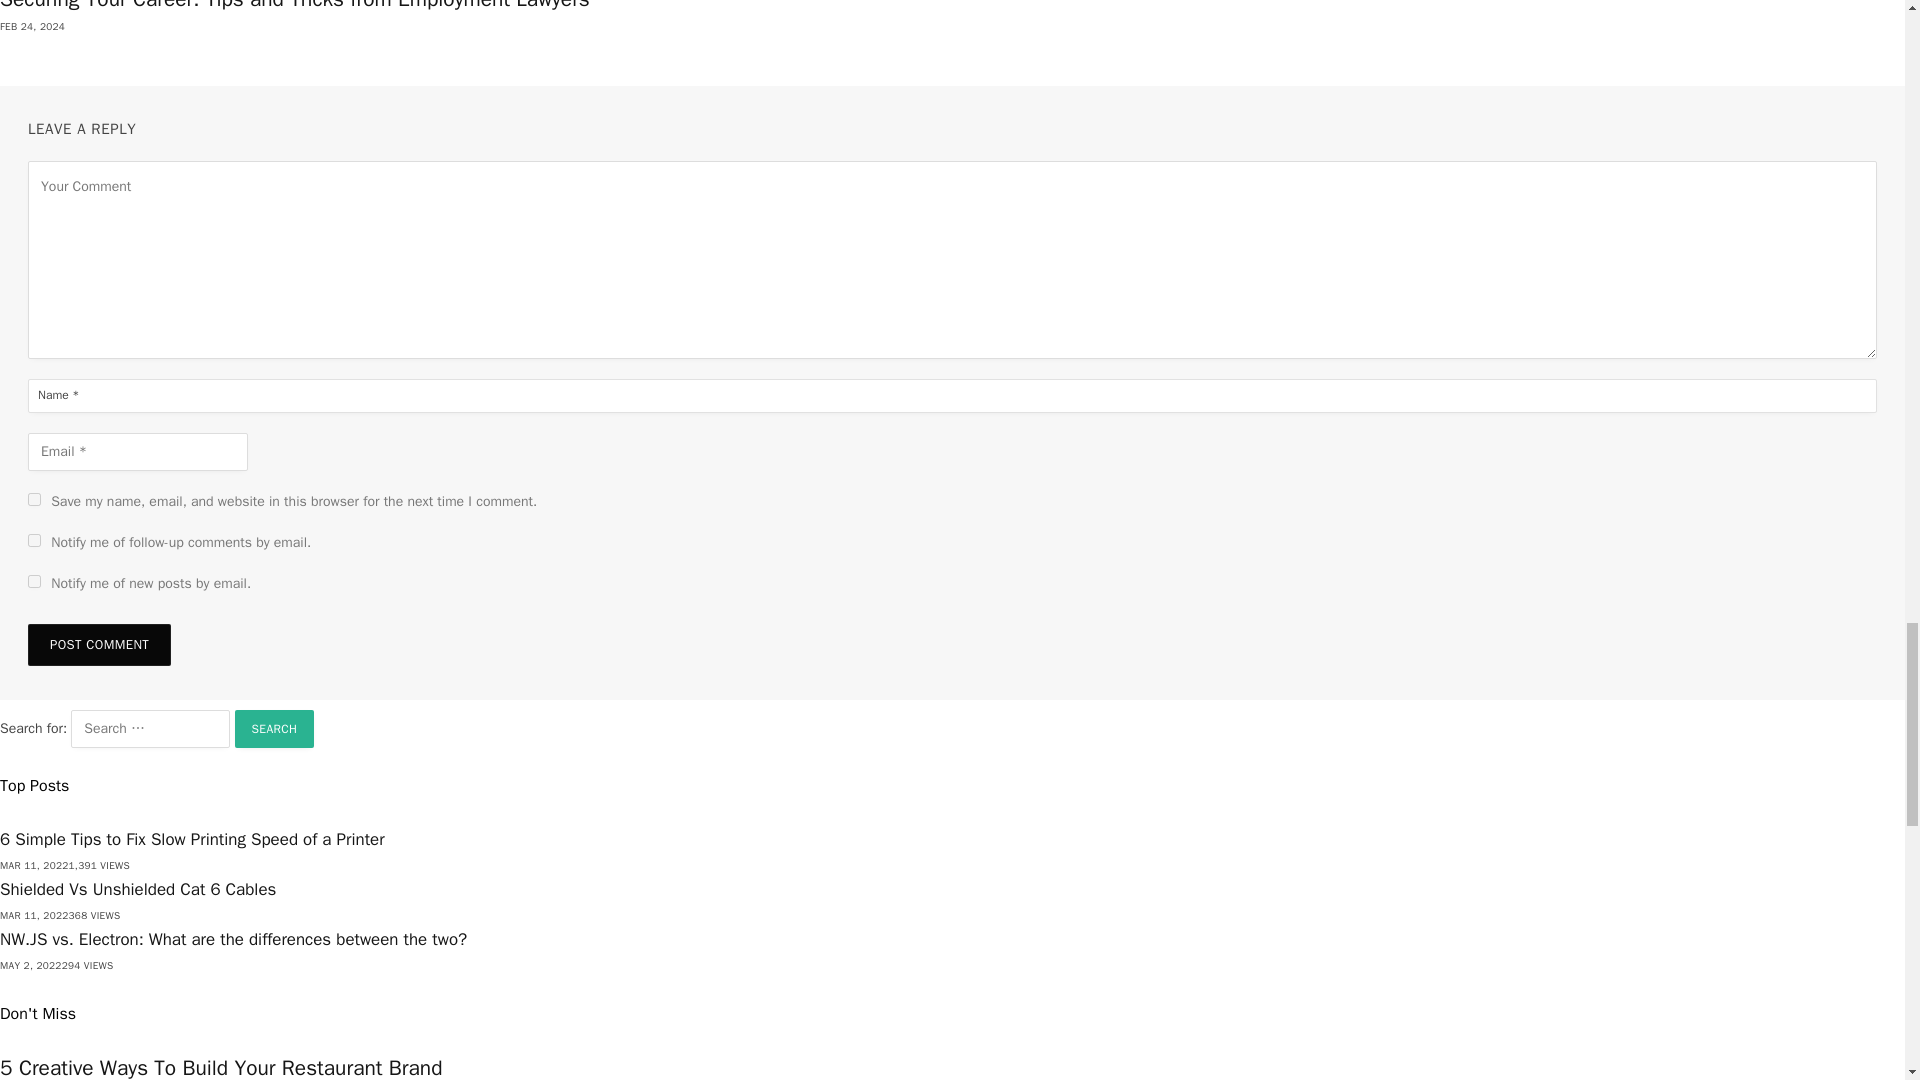 Image resolution: width=1920 pixels, height=1080 pixels. Describe the element at coordinates (99, 645) in the screenshot. I see `Post Comment` at that location.